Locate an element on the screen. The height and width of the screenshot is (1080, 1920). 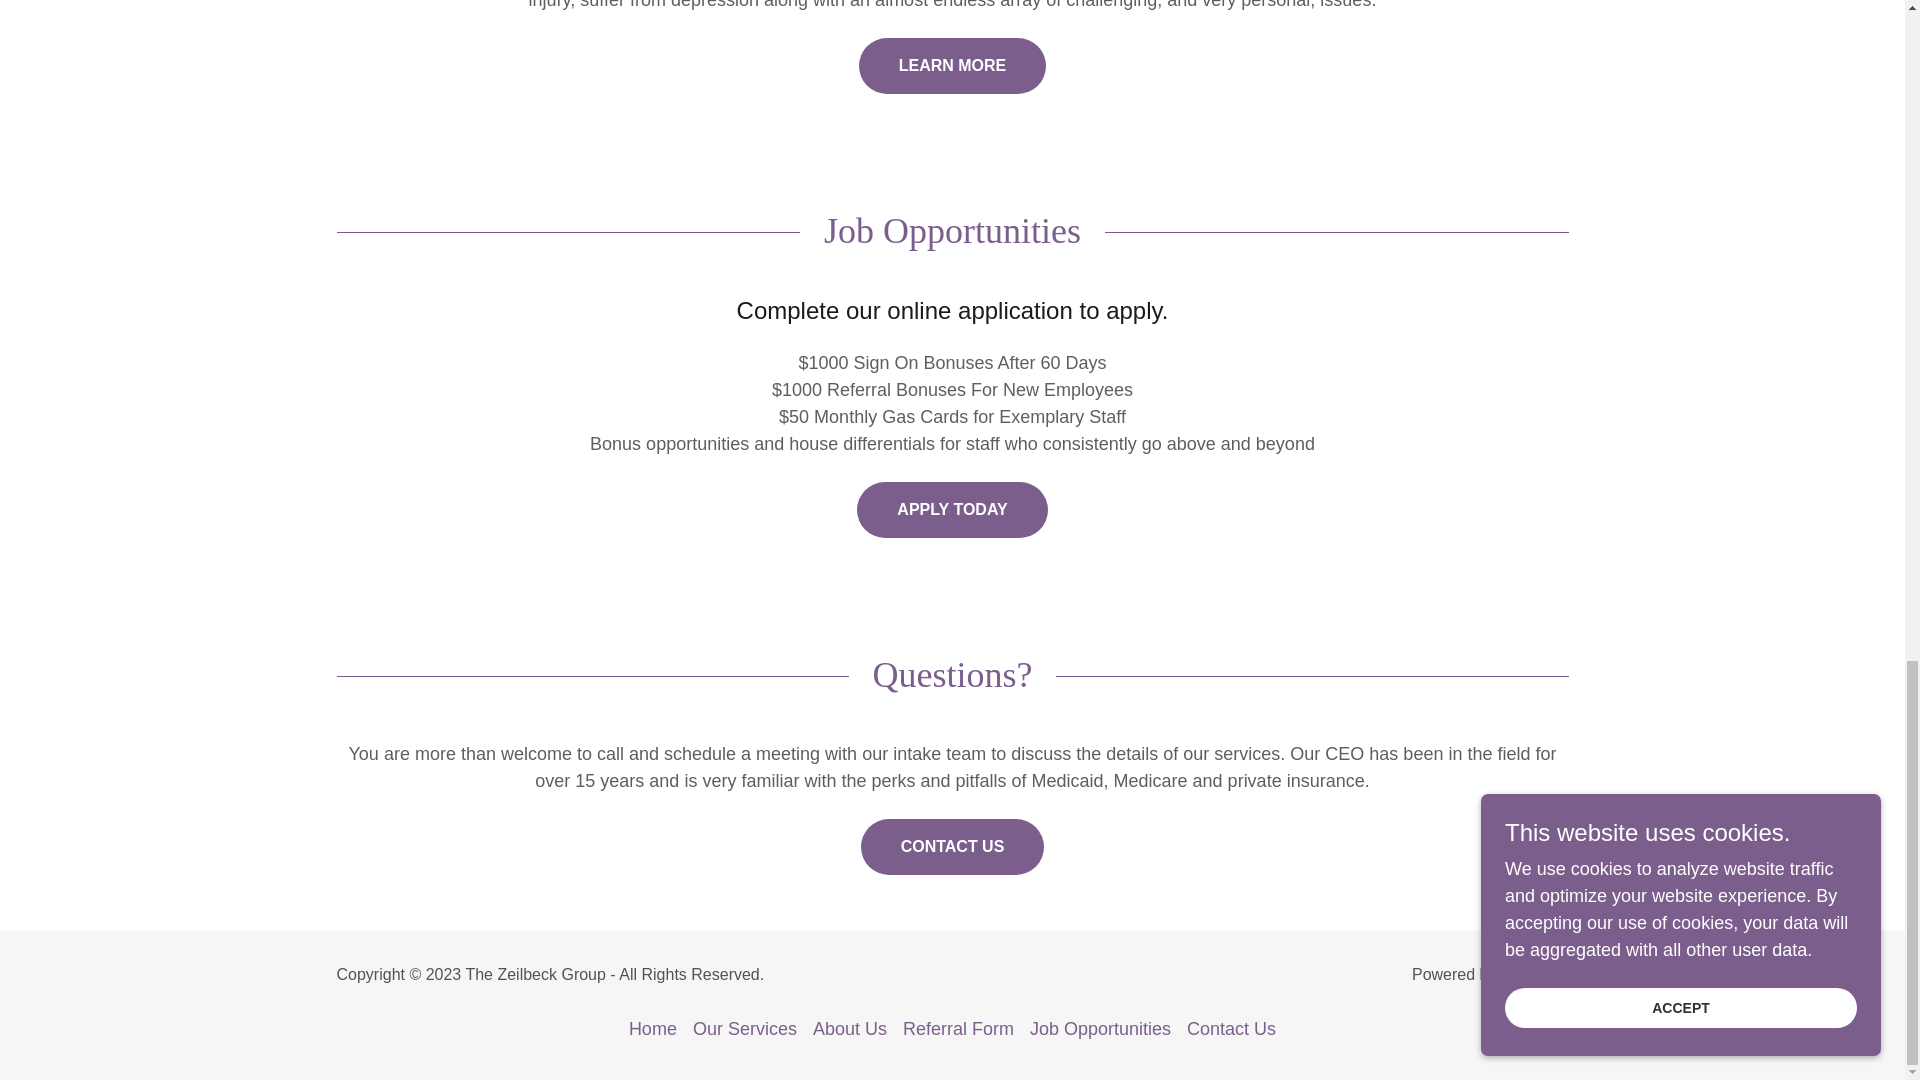
LEARN MORE is located at coordinates (952, 65).